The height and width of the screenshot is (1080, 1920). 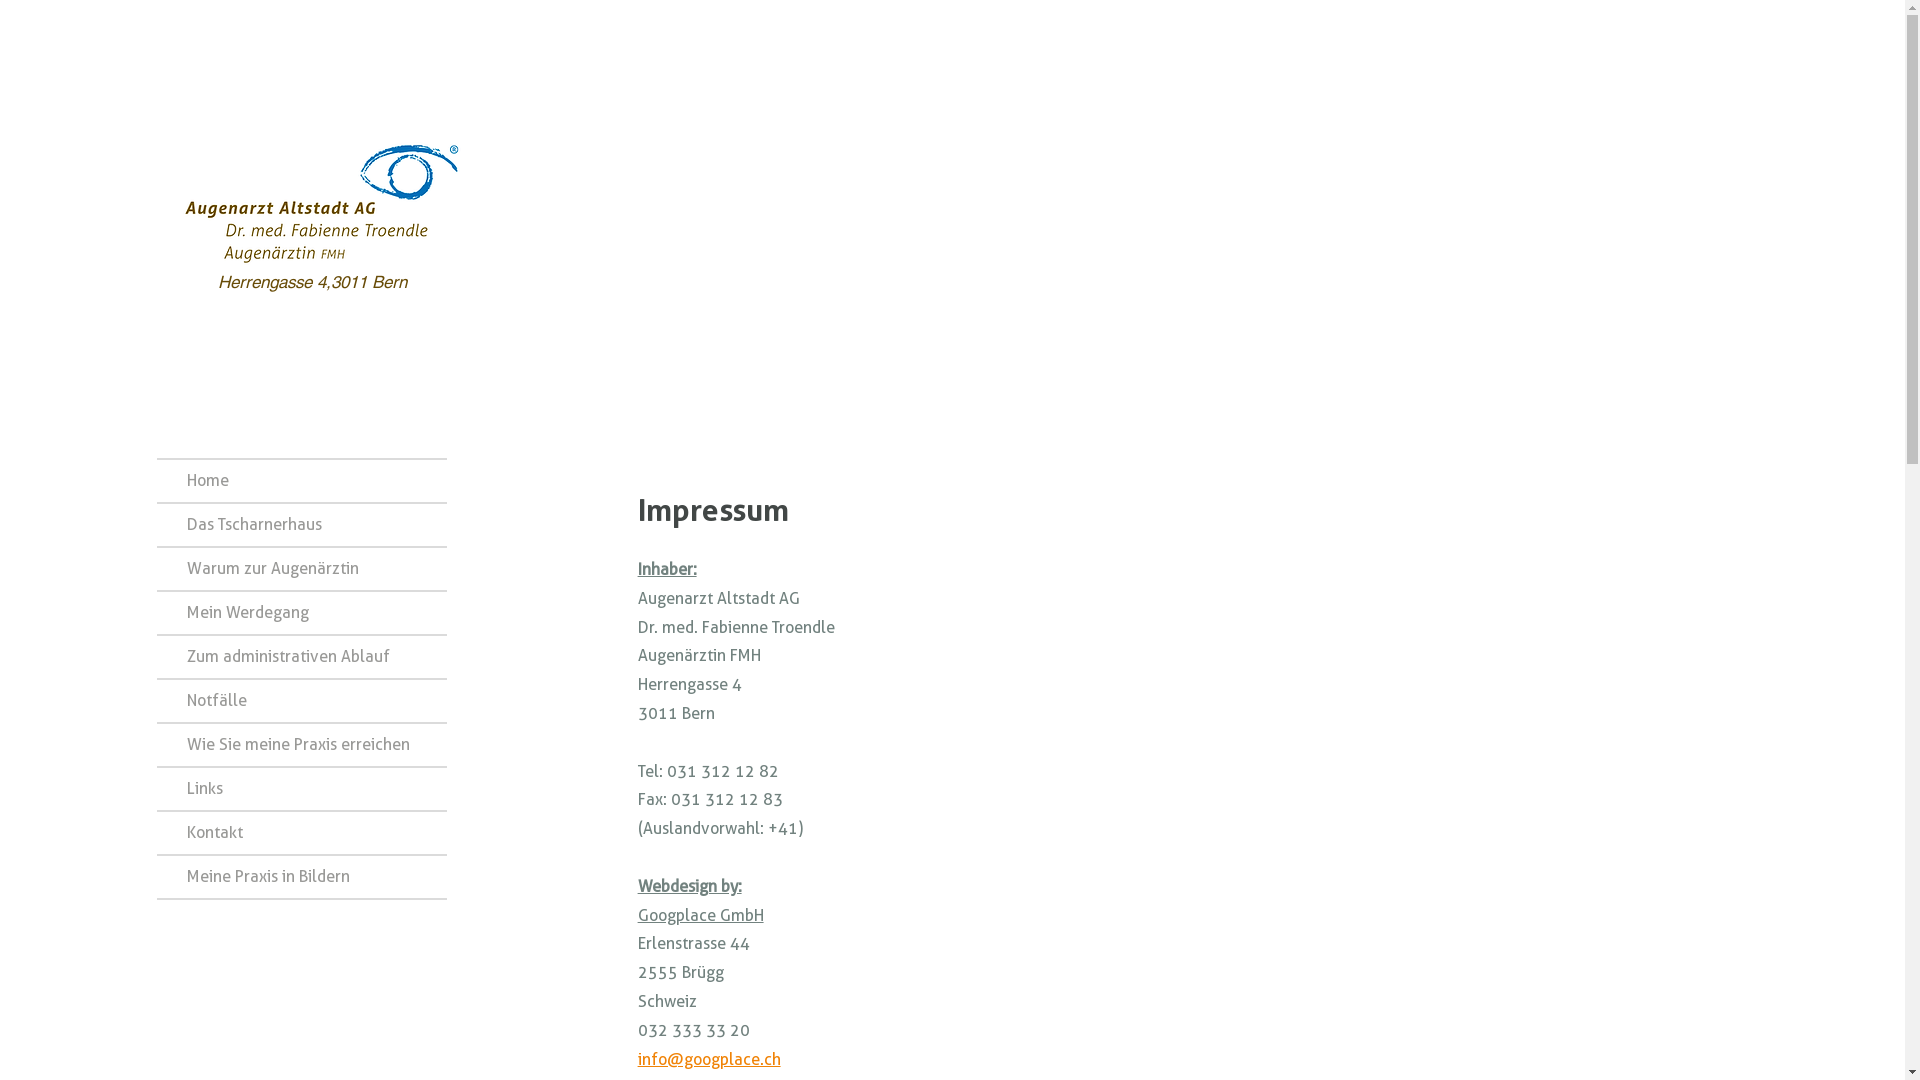 What do you see at coordinates (302, 525) in the screenshot?
I see `Das Tscharnerhaus` at bounding box center [302, 525].